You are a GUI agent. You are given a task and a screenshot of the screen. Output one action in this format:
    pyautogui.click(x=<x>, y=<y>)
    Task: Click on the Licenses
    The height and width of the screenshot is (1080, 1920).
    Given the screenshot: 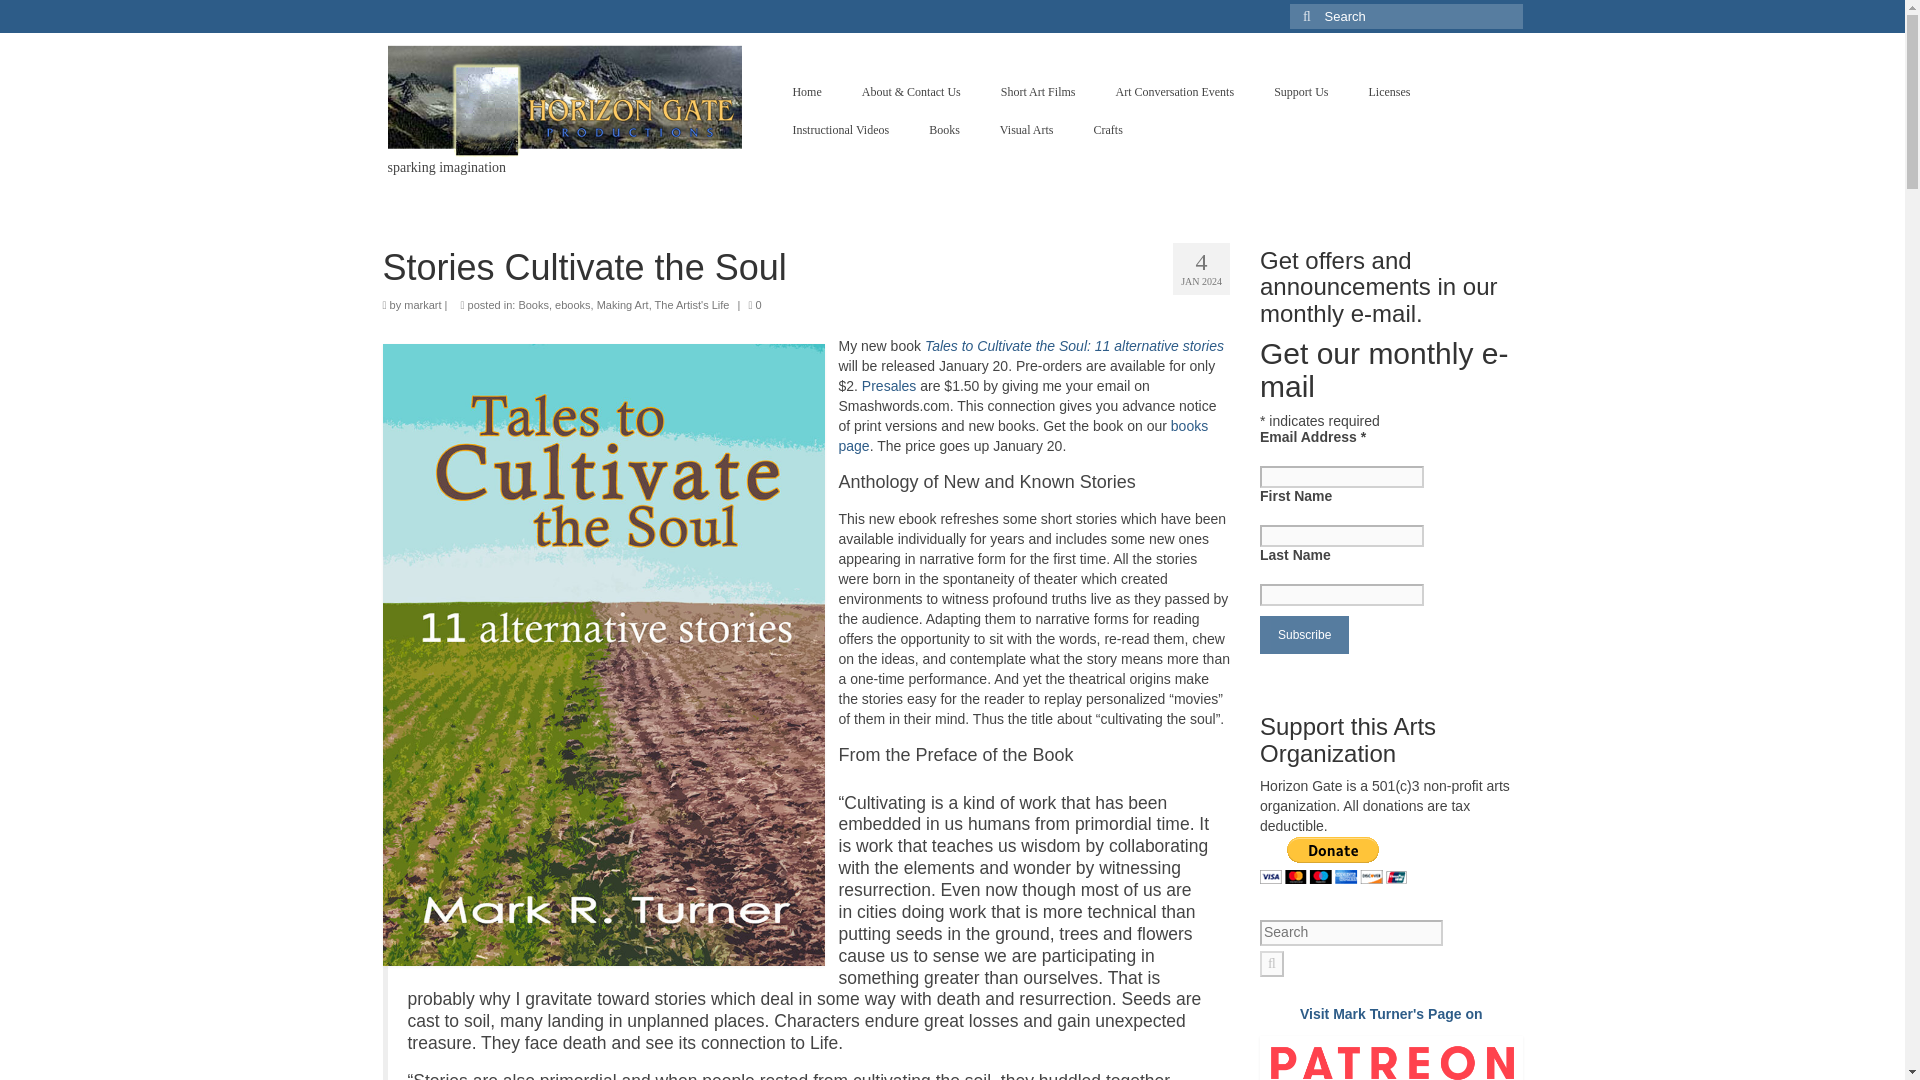 What is the action you would take?
    pyautogui.click(x=1388, y=92)
    